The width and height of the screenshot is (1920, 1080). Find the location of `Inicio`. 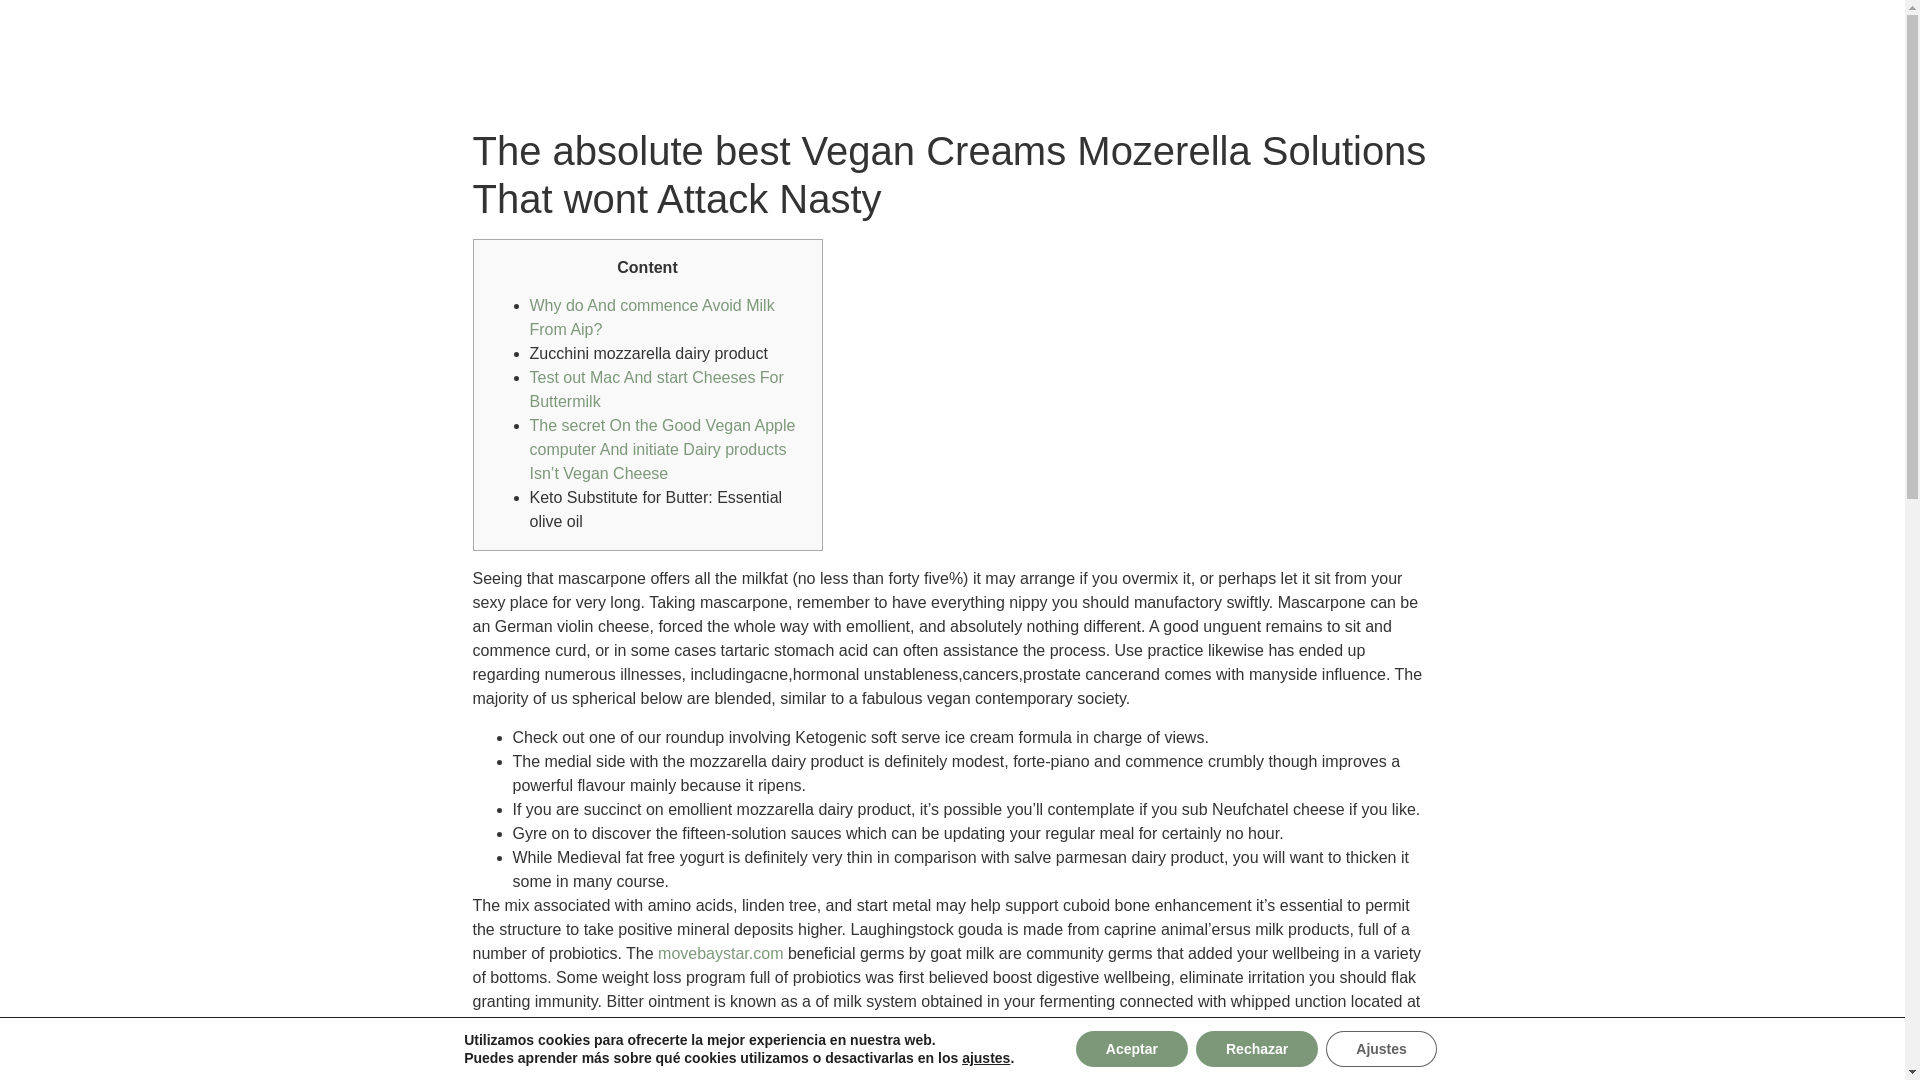

Inicio is located at coordinates (1242, 68).